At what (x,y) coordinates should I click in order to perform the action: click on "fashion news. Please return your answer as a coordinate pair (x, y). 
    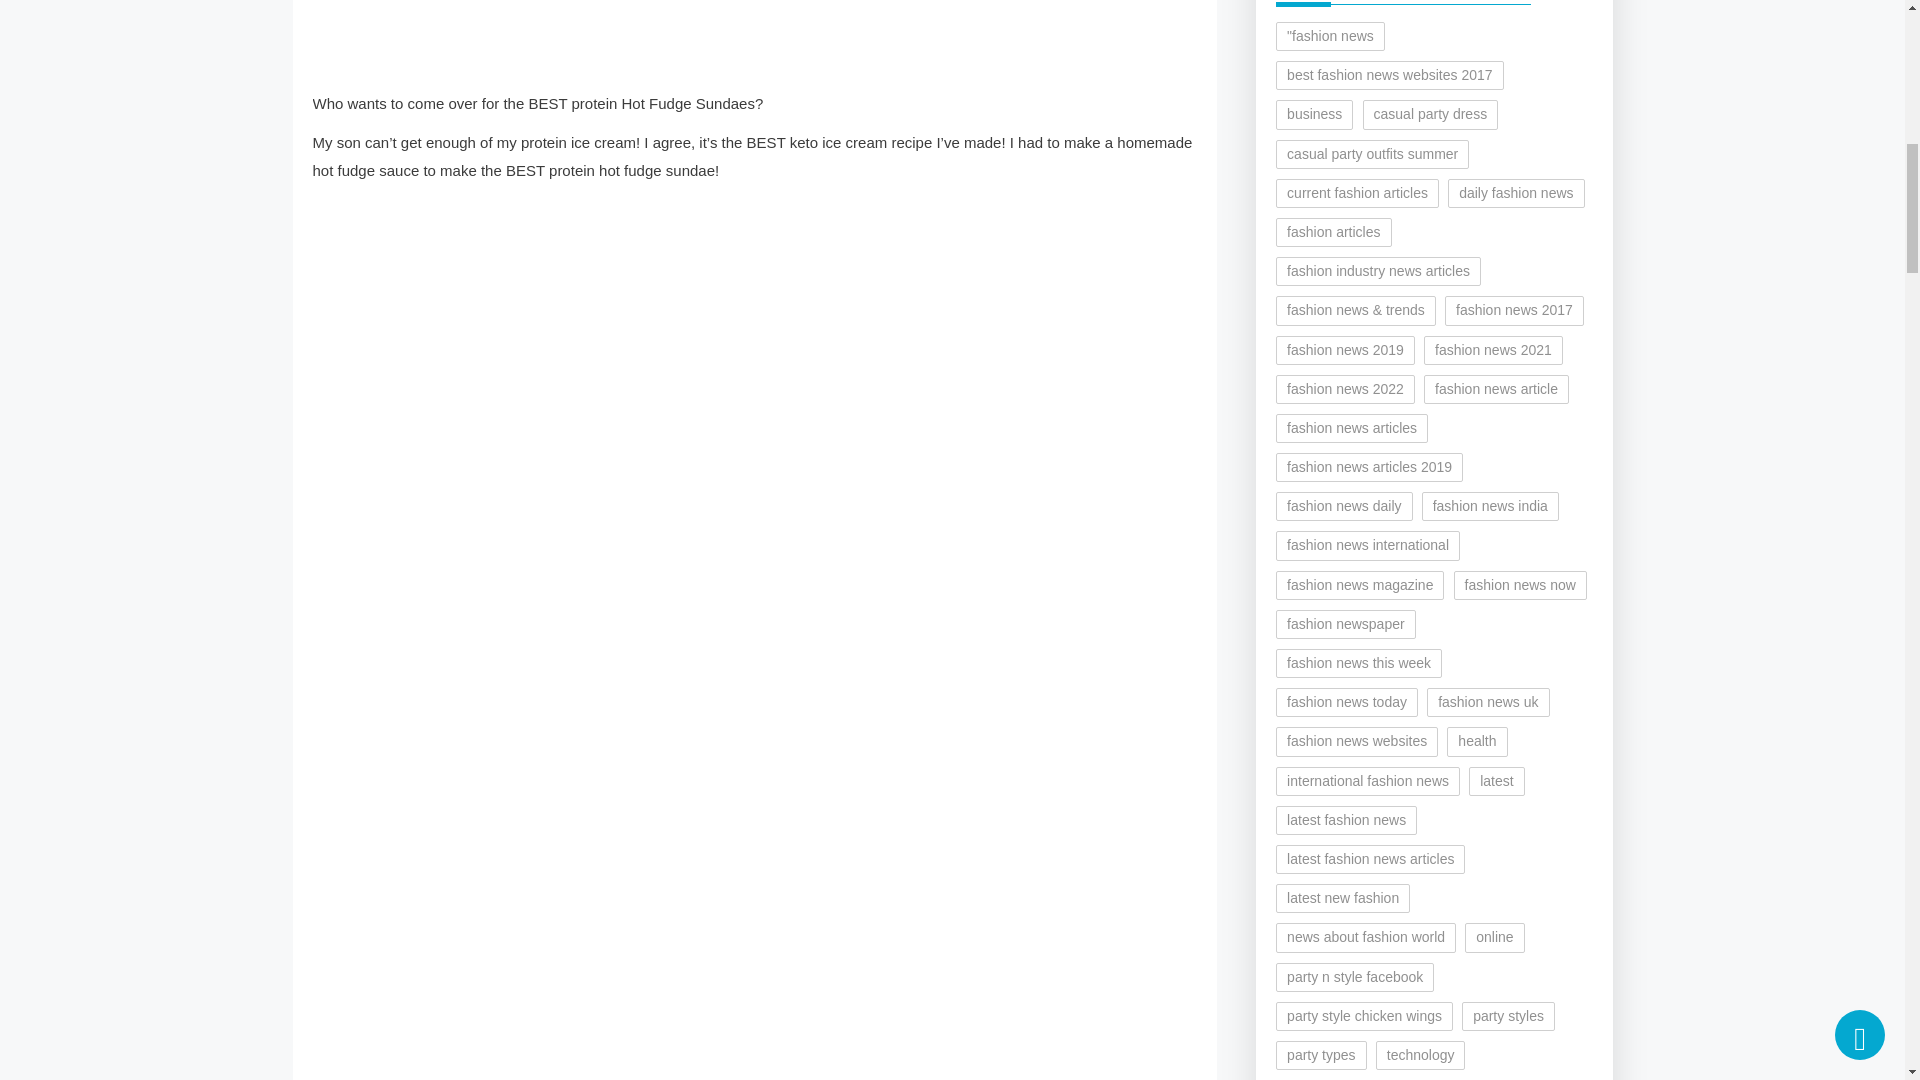
    Looking at the image, I should click on (1330, 36).